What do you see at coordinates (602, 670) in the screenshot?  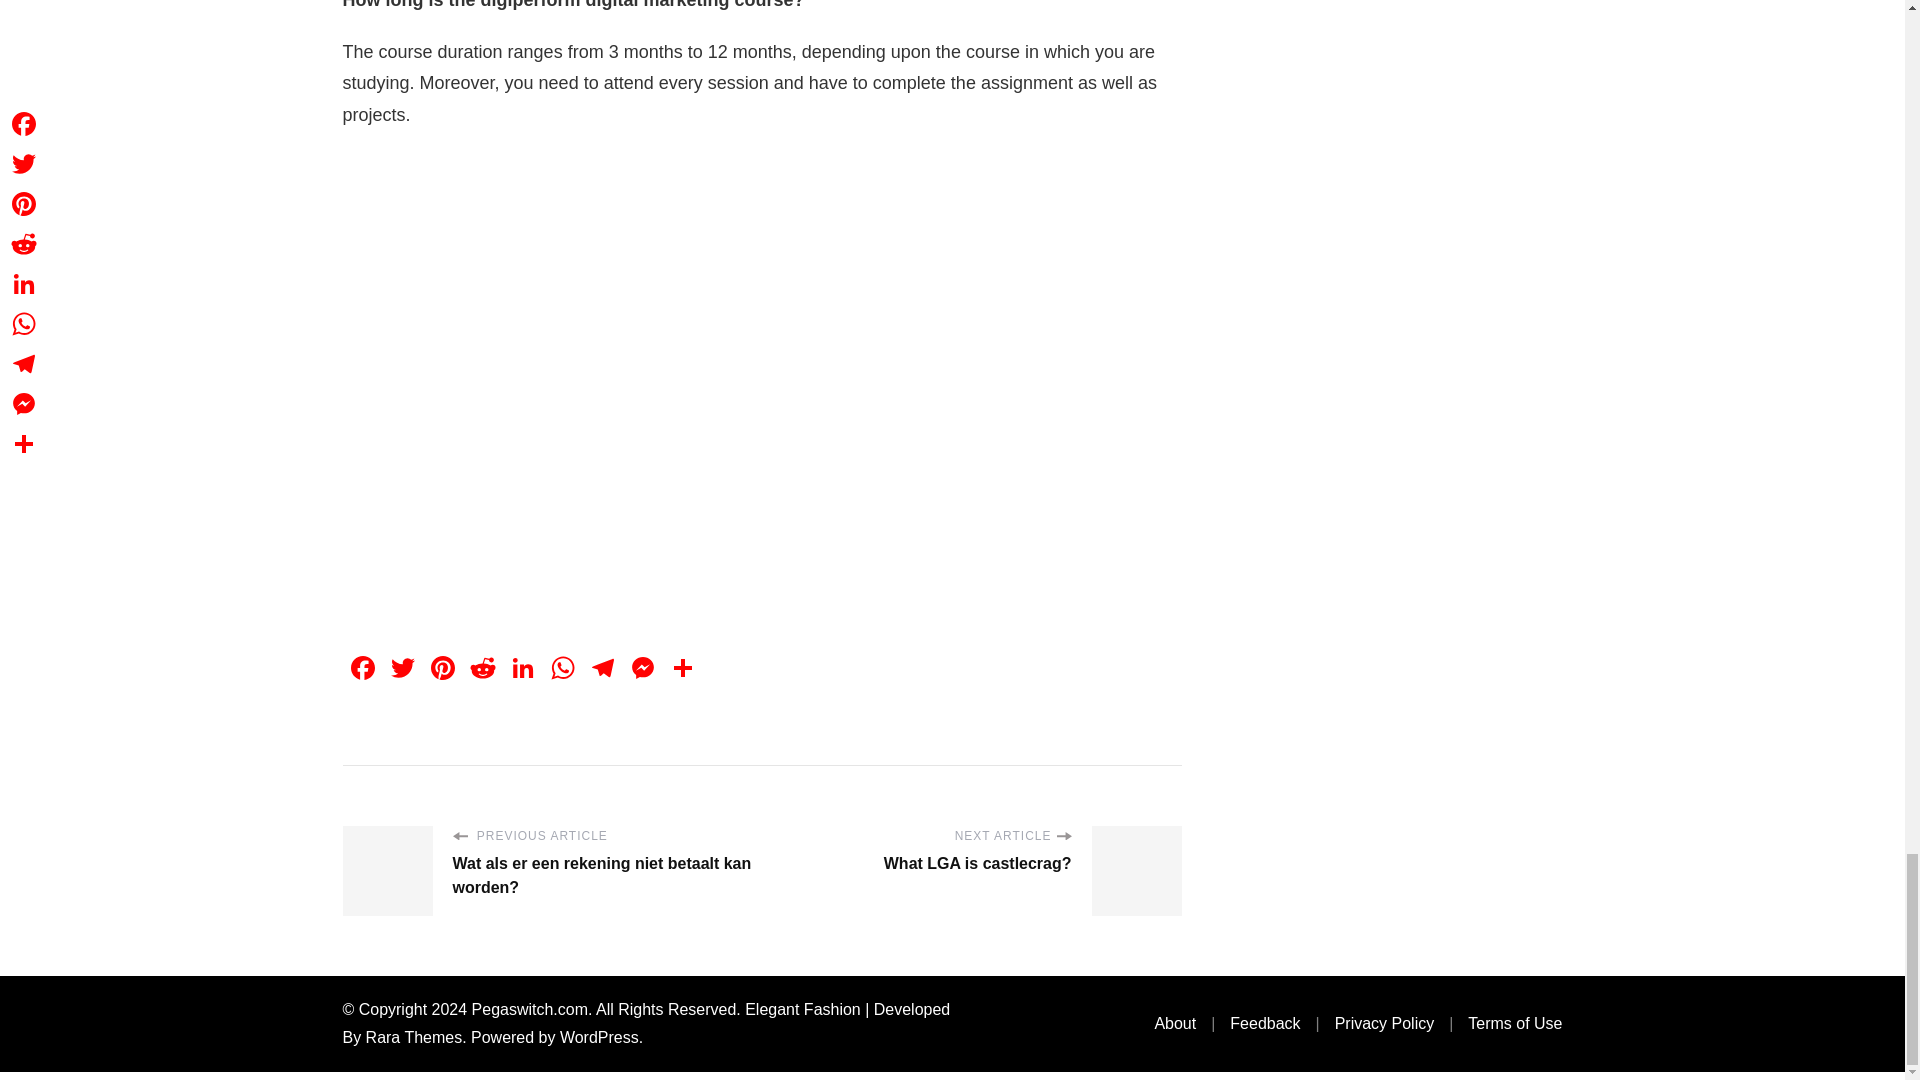 I see `Telegram` at bounding box center [602, 670].